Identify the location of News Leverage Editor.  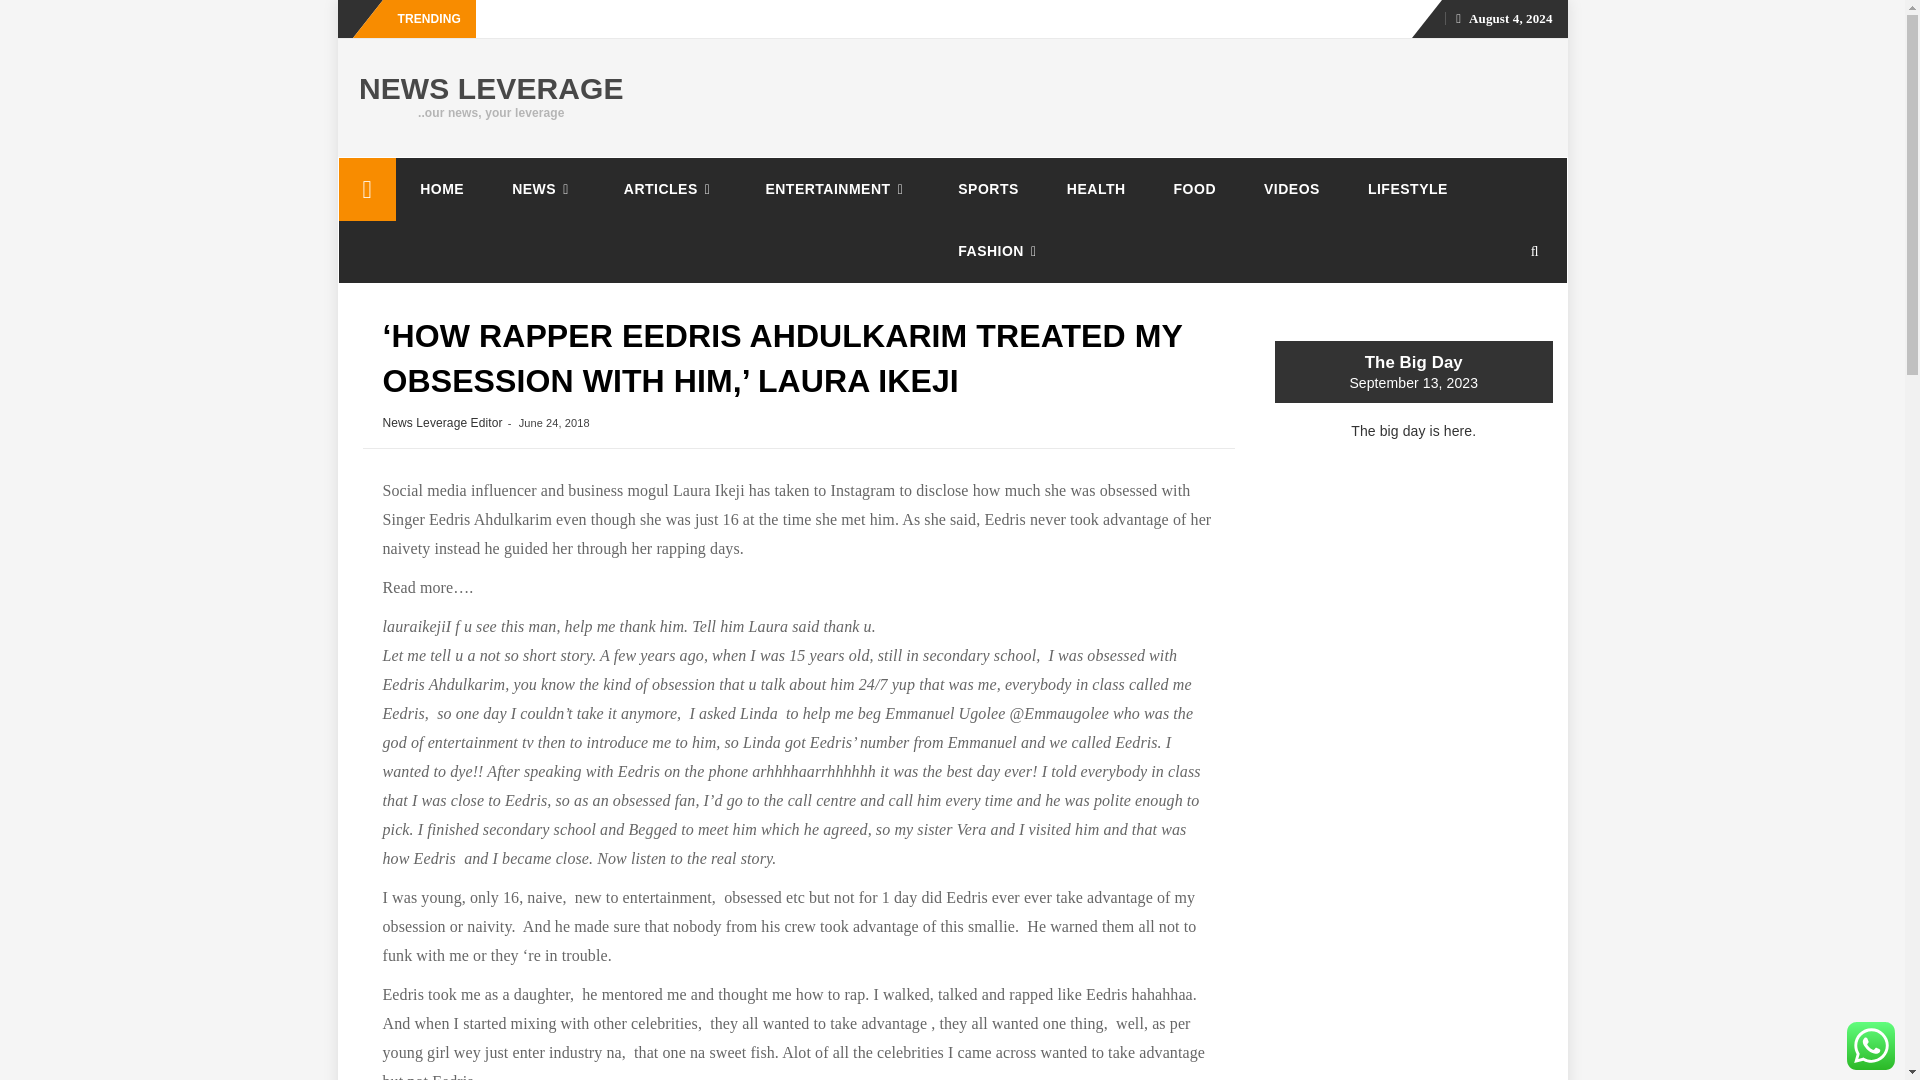
(442, 422).